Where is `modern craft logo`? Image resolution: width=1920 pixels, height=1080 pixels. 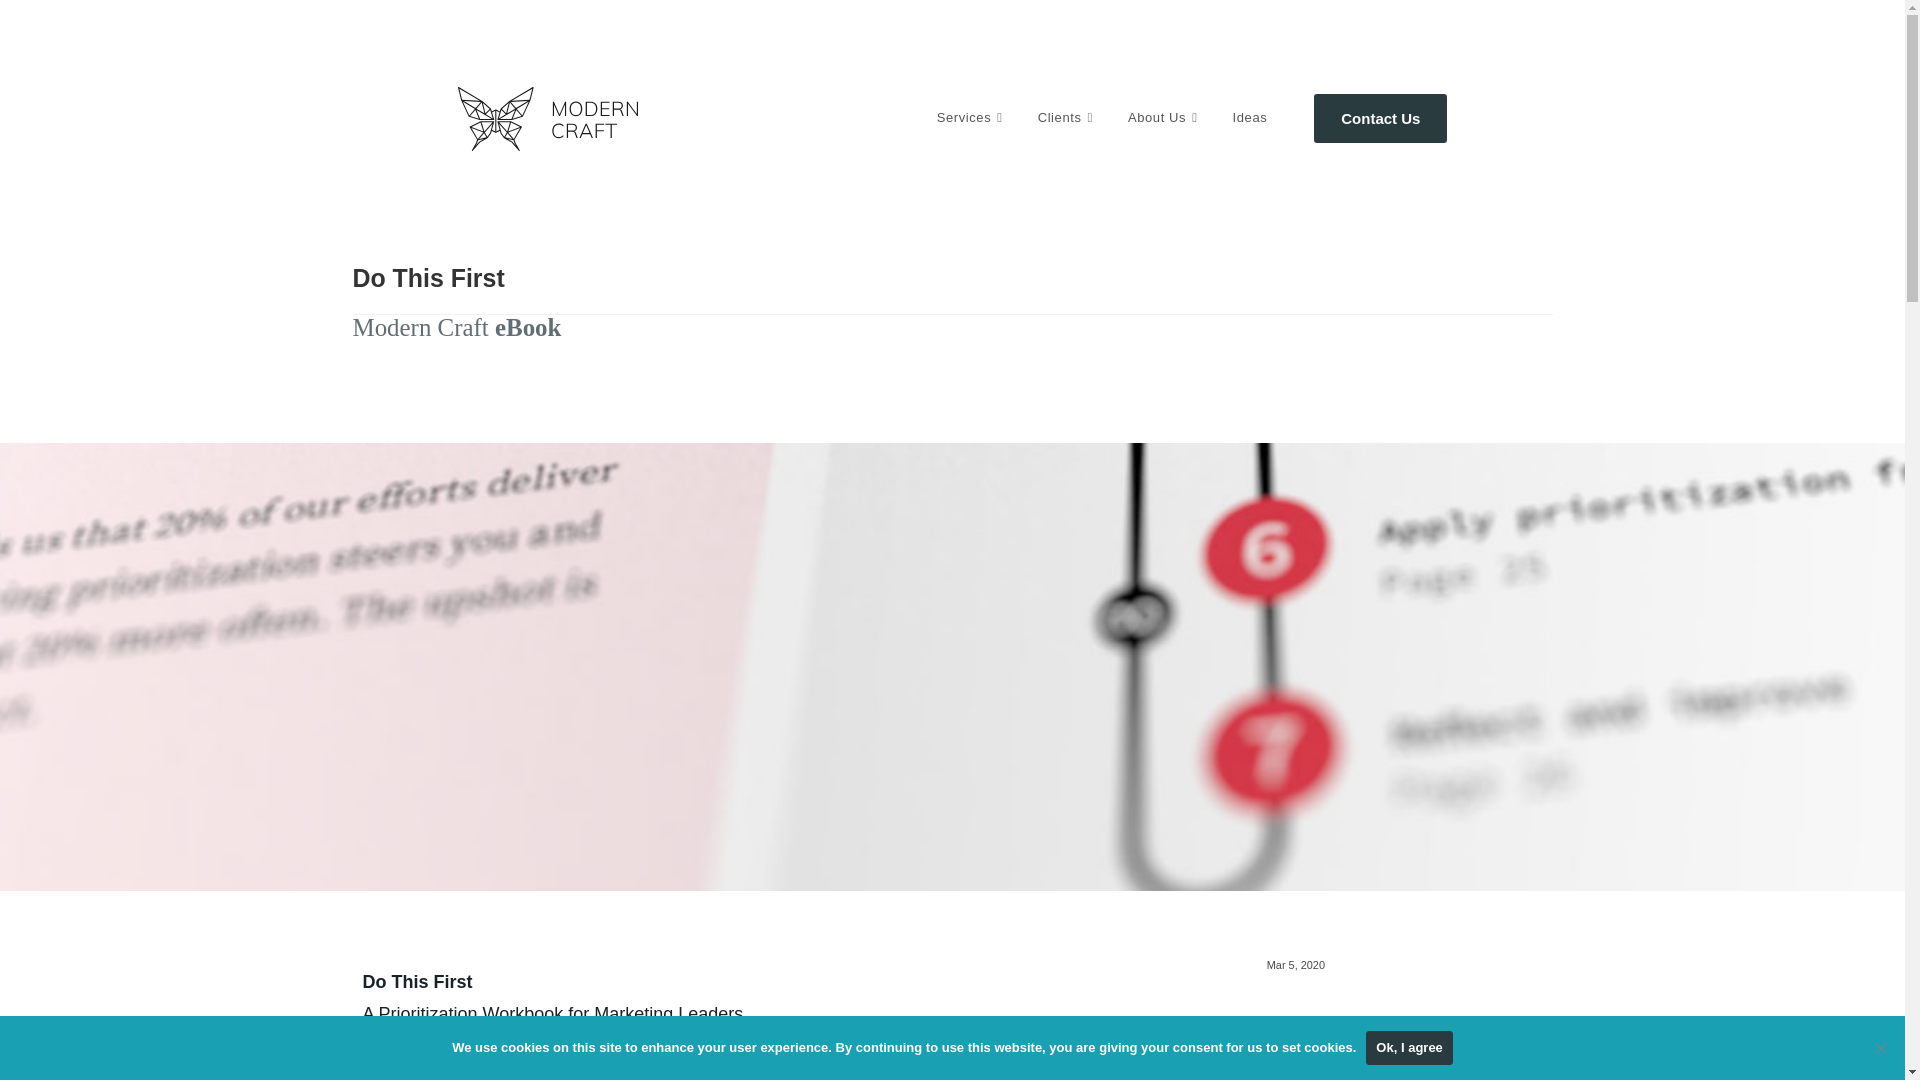
modern craft logo is located at coordinates (548, 146).